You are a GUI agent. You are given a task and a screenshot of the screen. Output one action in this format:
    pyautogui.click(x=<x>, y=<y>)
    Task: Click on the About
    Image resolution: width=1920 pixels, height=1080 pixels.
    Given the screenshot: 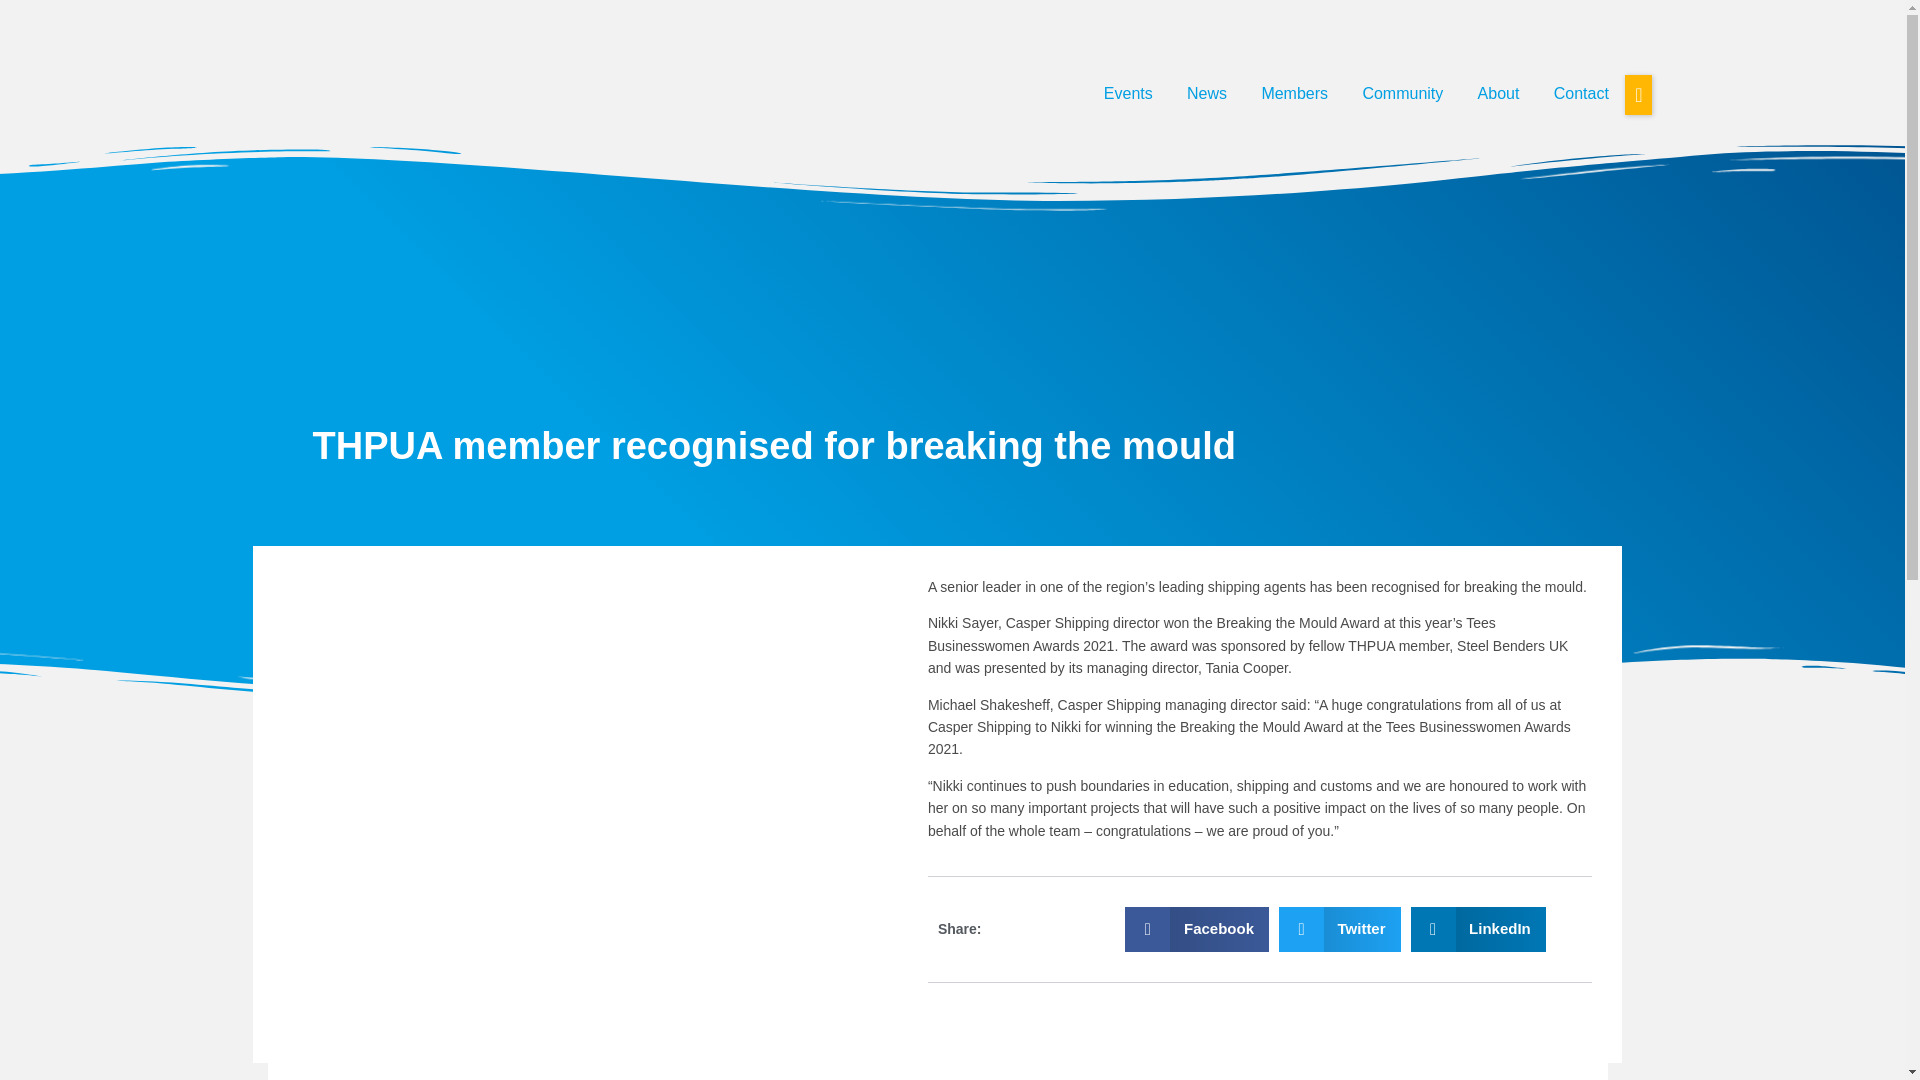 What is the action you would take?
    pyautogui.click(x=1498, y=94)
    